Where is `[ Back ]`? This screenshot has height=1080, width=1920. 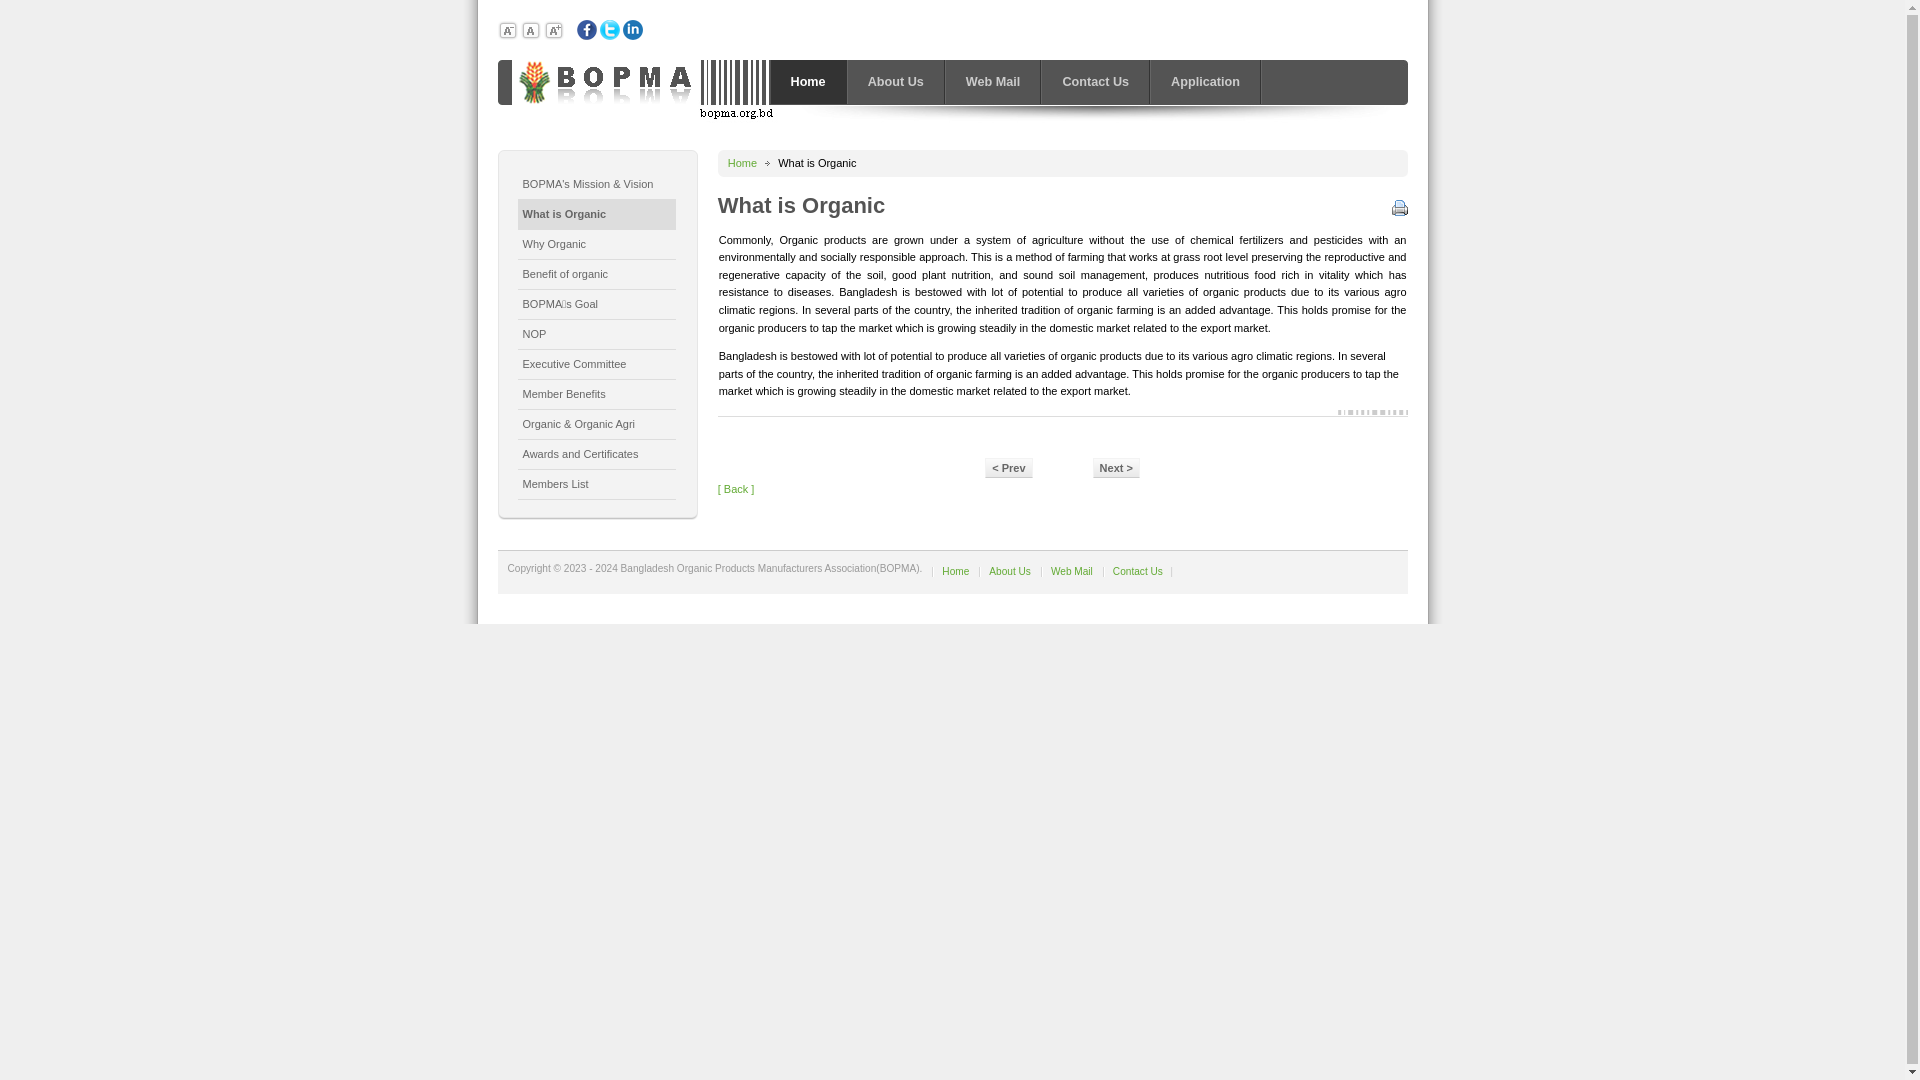
[ Back ] is located at coordinates (736, 489).